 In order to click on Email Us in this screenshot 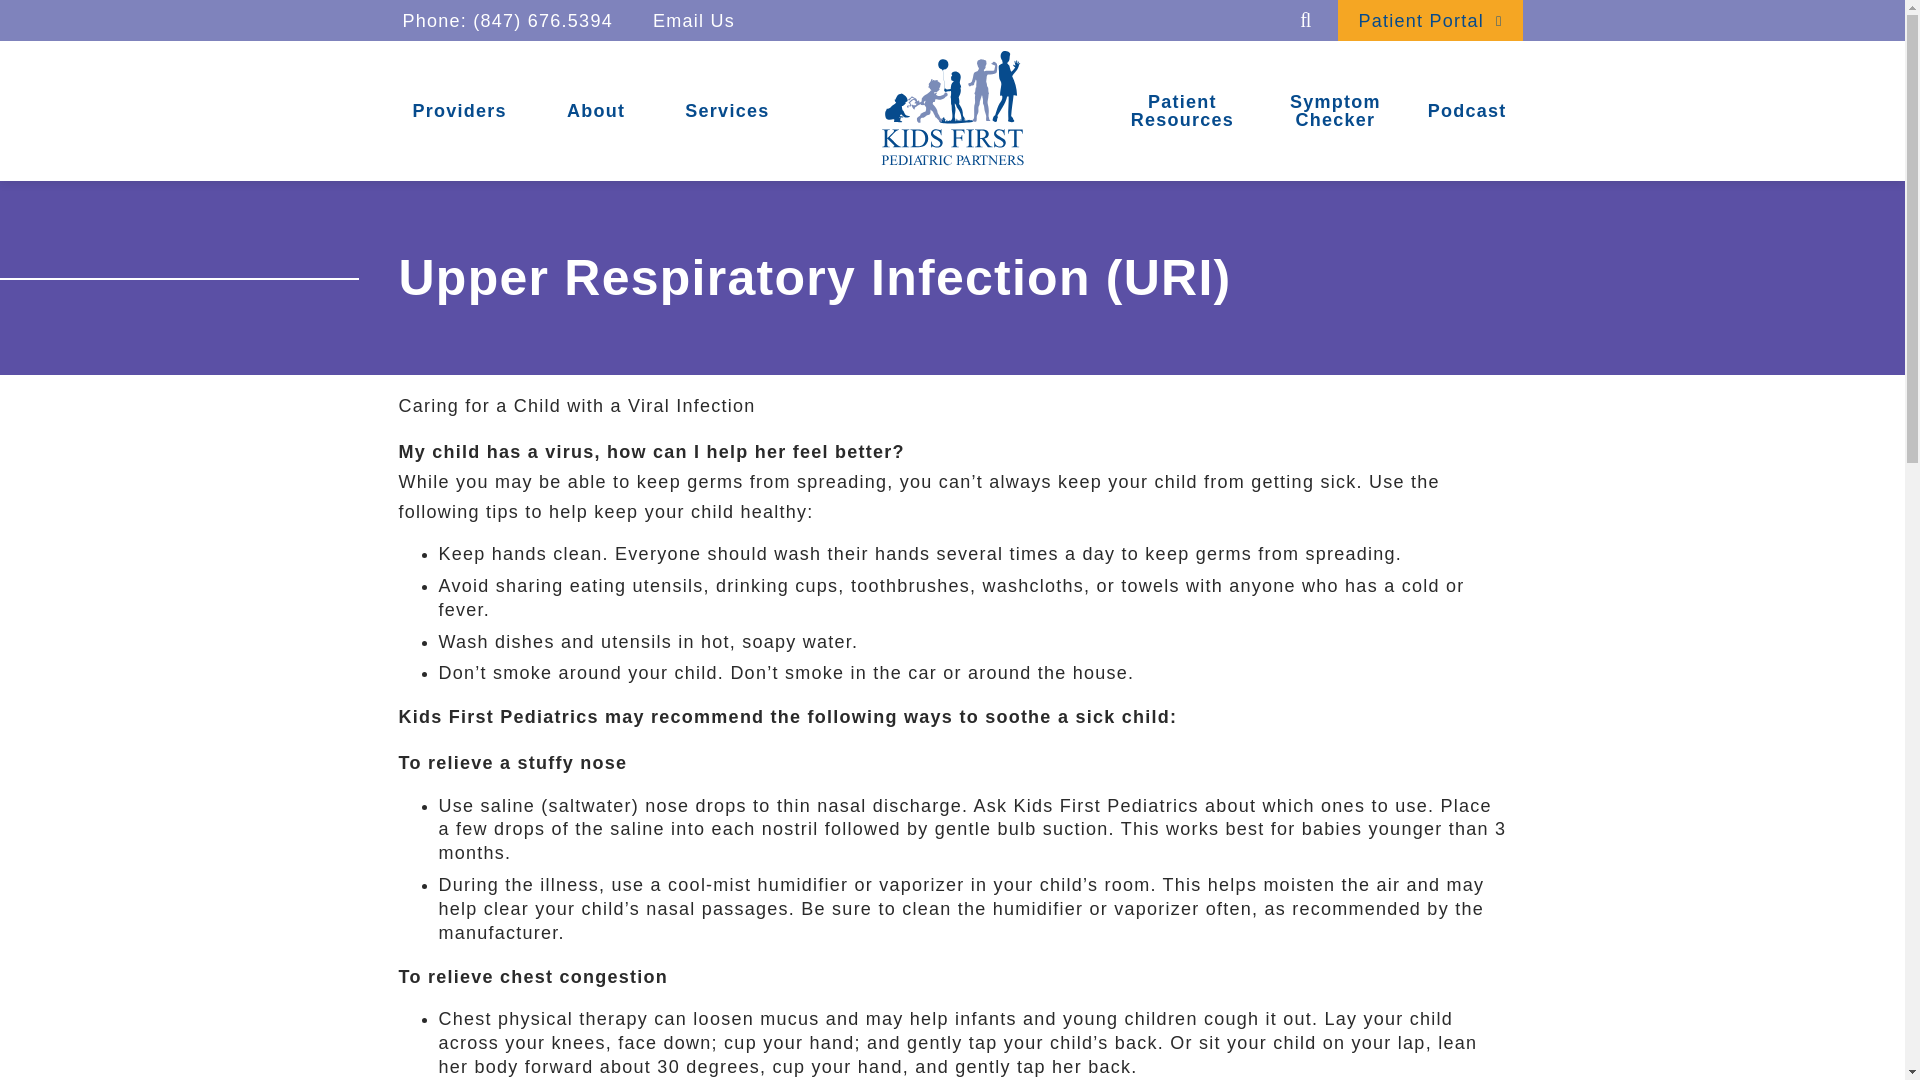, I will do `click(694, 20)`.